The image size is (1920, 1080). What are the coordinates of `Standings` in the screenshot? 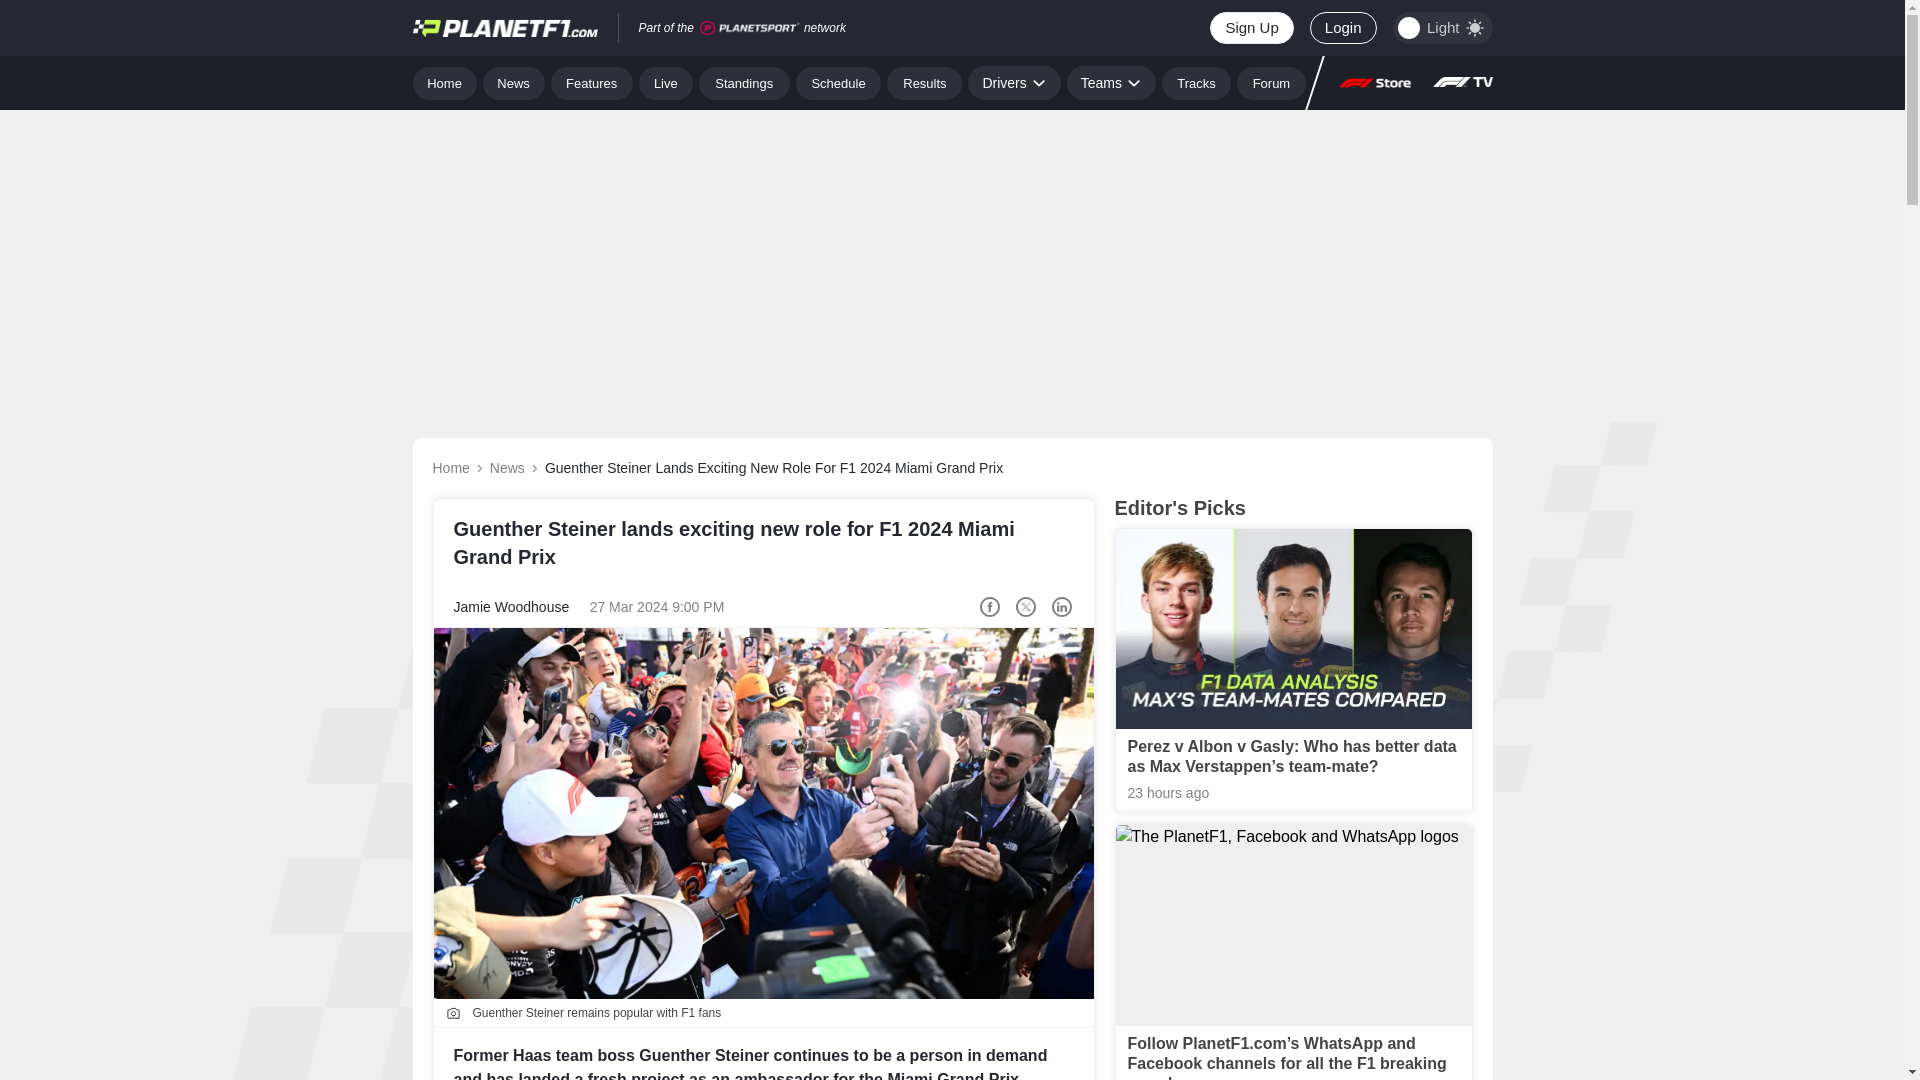 It's located at (744, 82).